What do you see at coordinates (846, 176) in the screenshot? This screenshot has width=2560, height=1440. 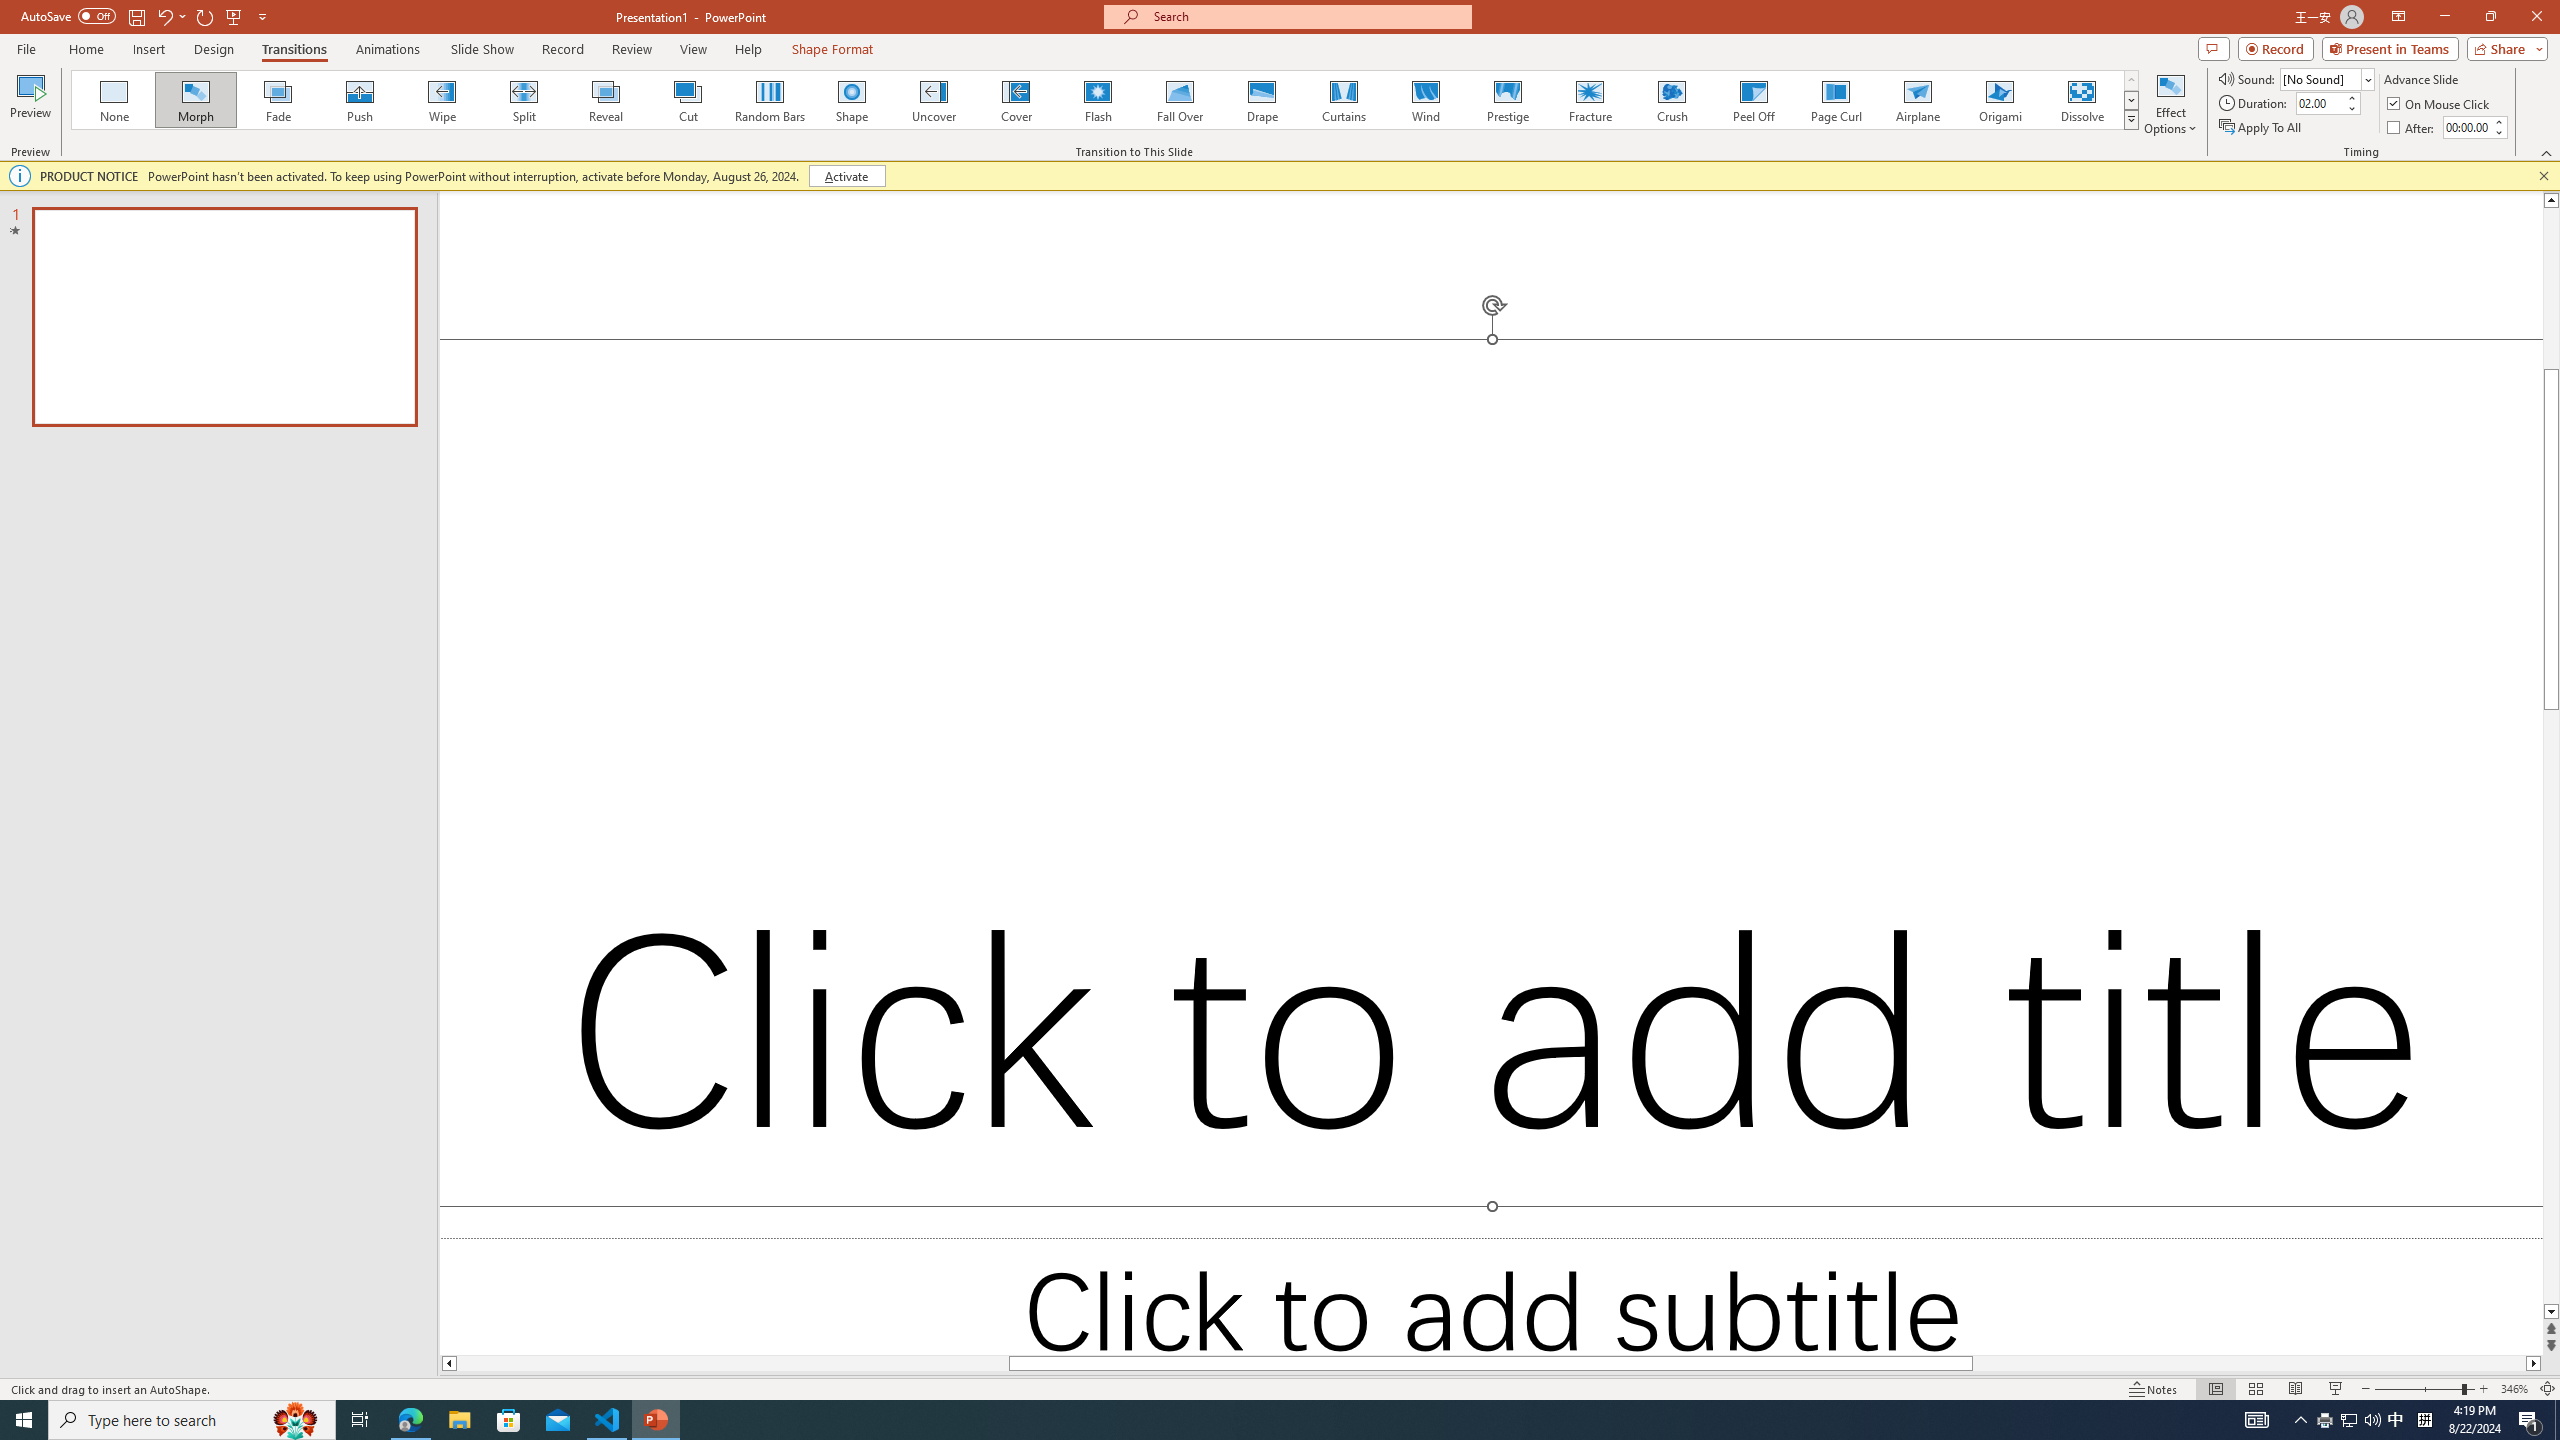 I see `Activate` at bounding box center [846, 176].